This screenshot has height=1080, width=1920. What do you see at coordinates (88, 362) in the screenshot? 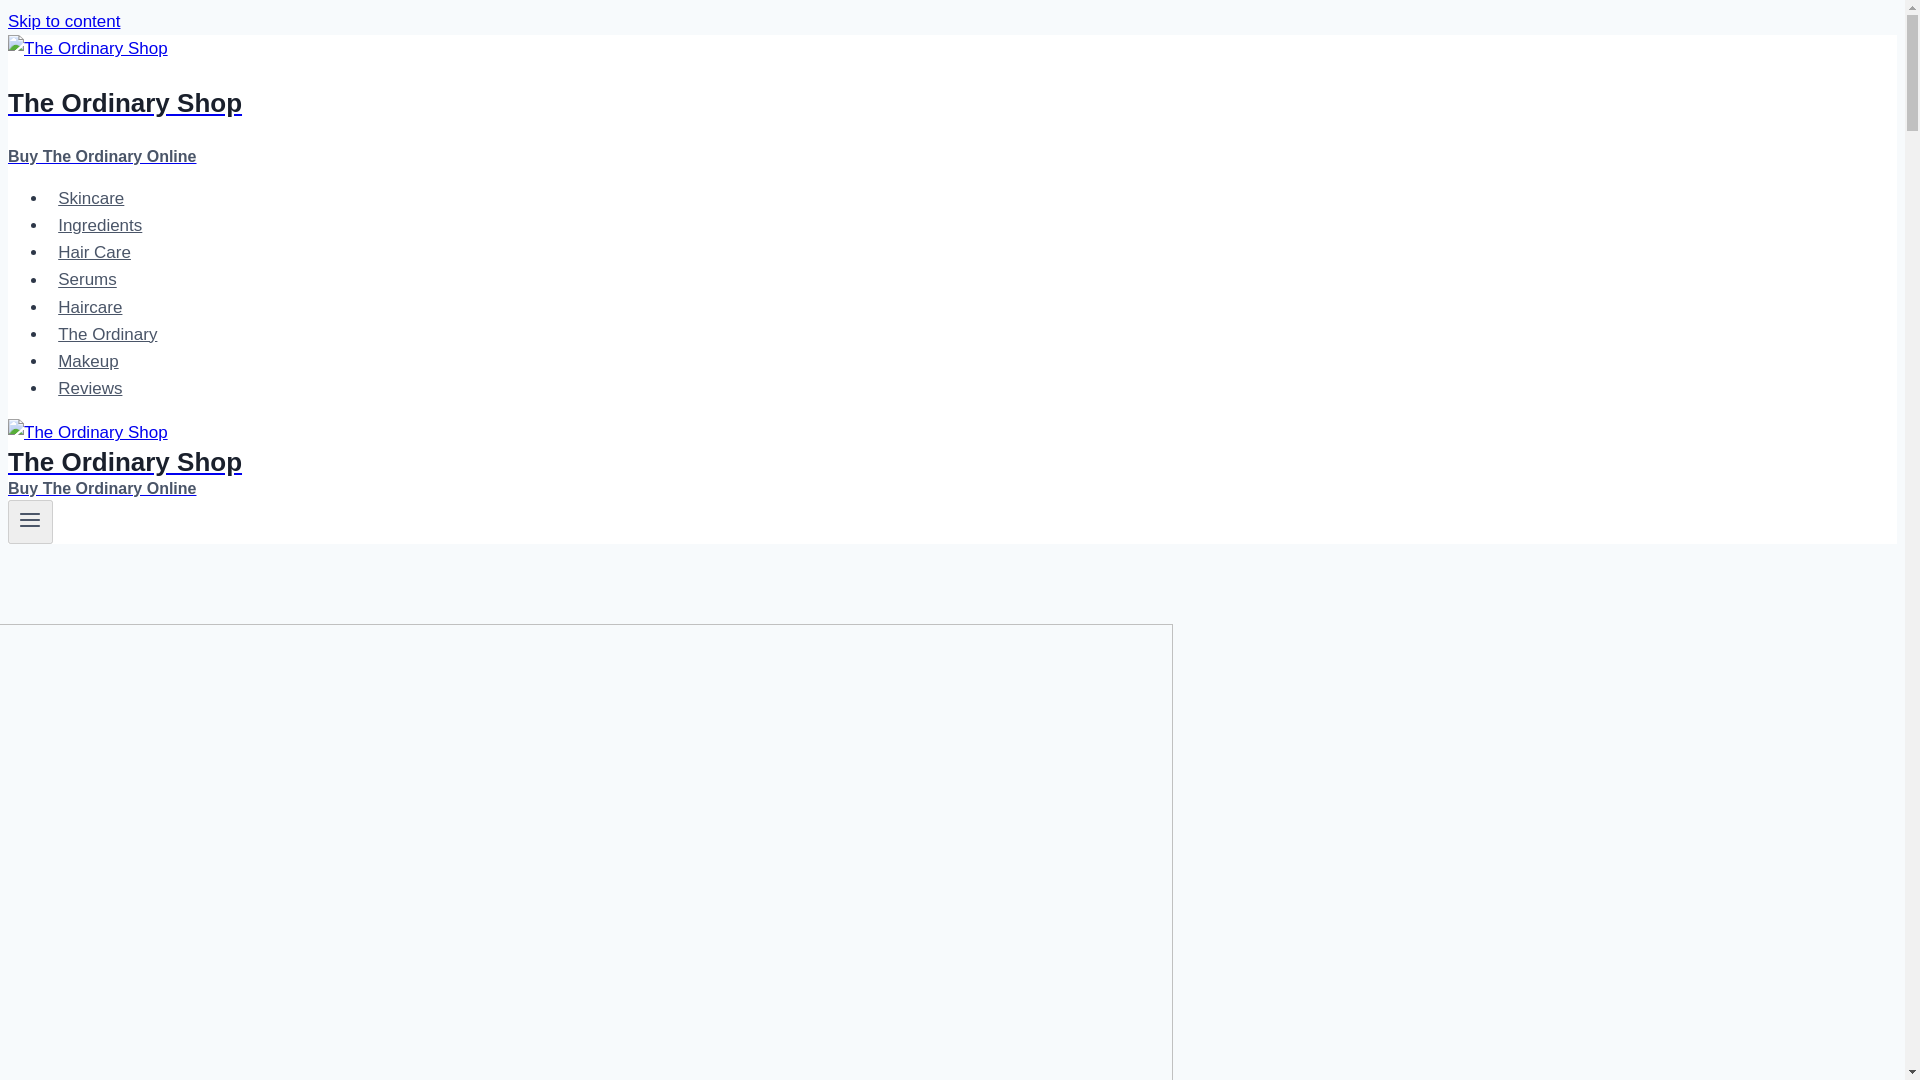
I see `Ingredients` at bounding box center [88, 362].